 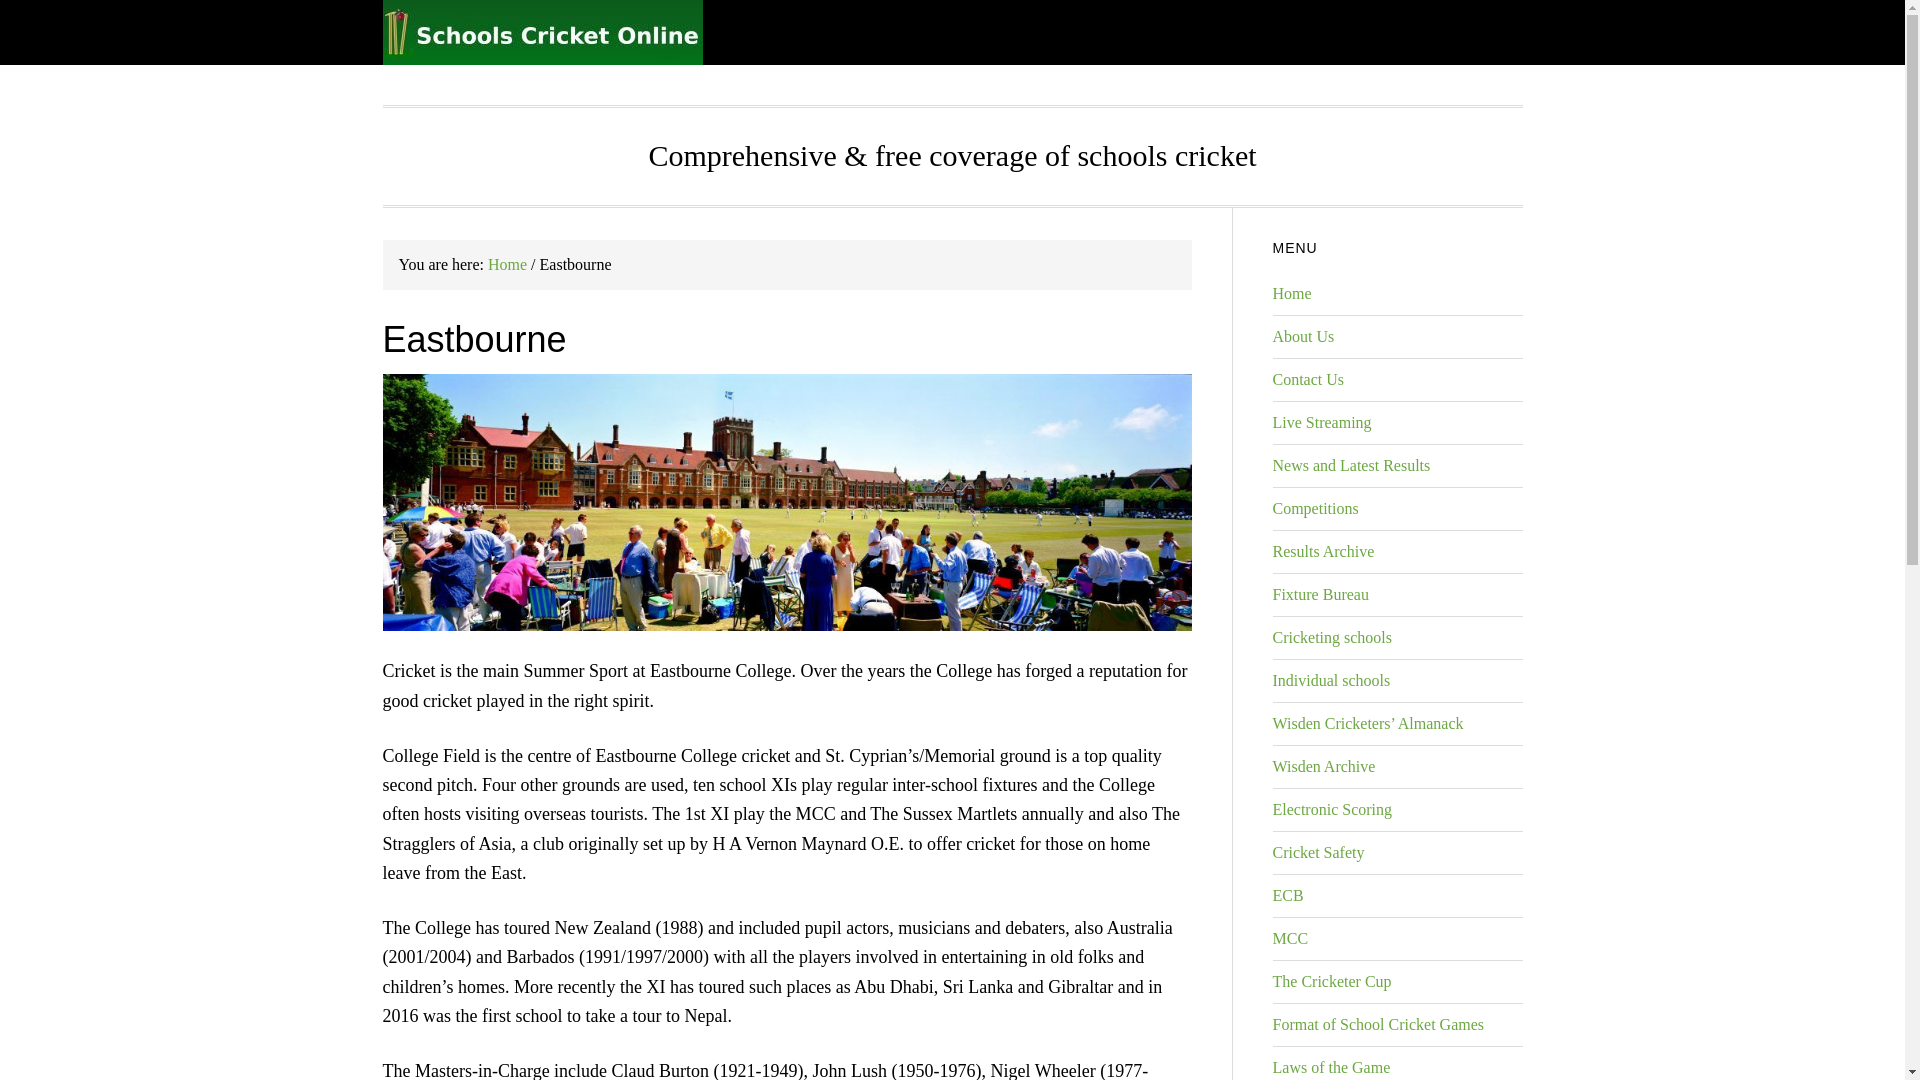 What do you see at coordinates (1289, 938) in the screenshot?
I see `MCC` at bounding box center [1289, 938].